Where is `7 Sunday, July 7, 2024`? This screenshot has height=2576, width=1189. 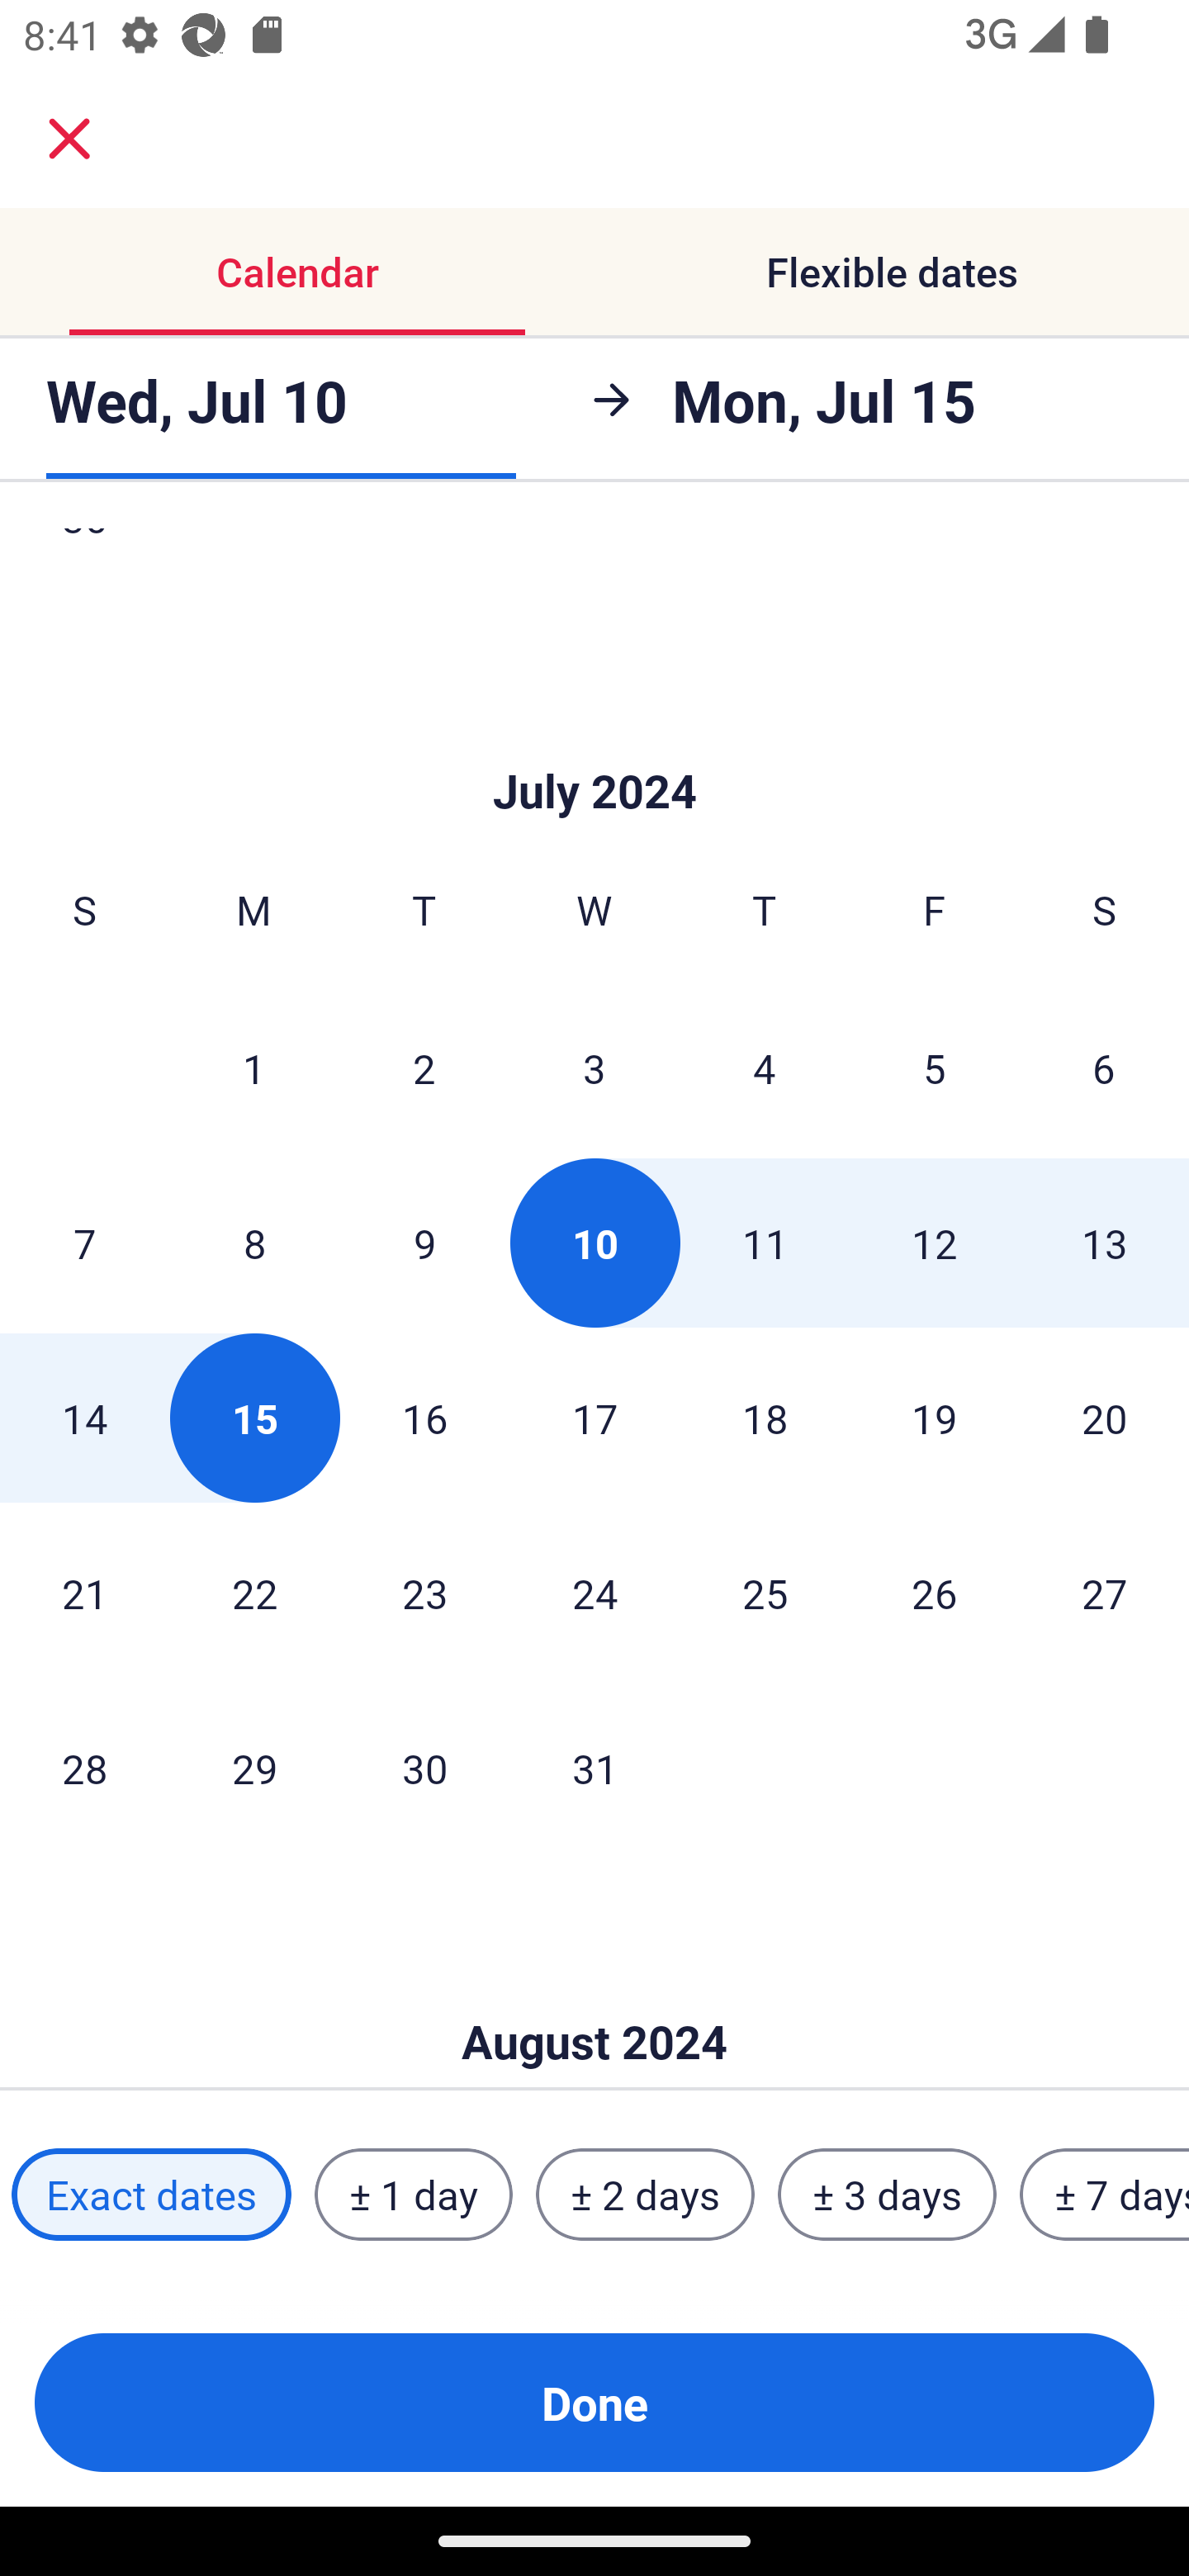 7 Sunday, July 7, 2024 is located at coordinates (84, 1243).